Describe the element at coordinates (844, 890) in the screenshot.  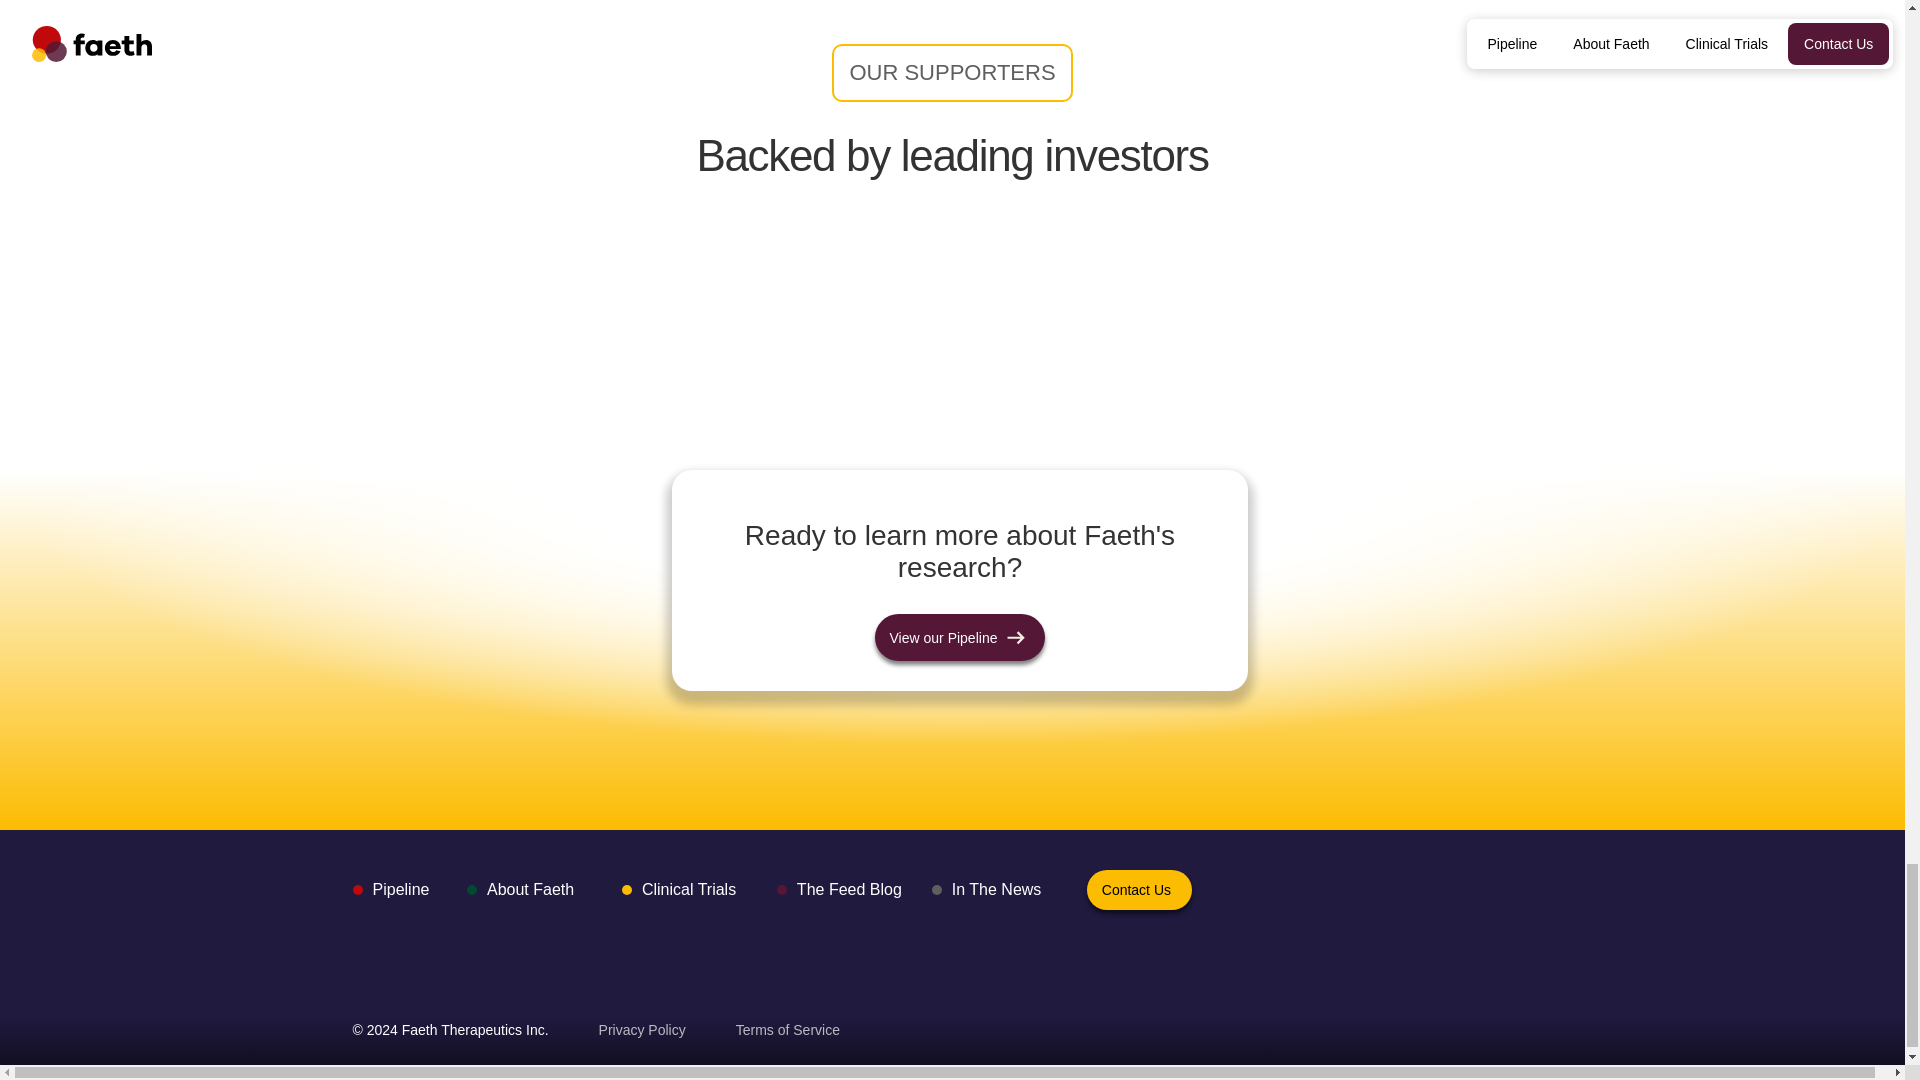
I see `The Feed Blog` at that location.